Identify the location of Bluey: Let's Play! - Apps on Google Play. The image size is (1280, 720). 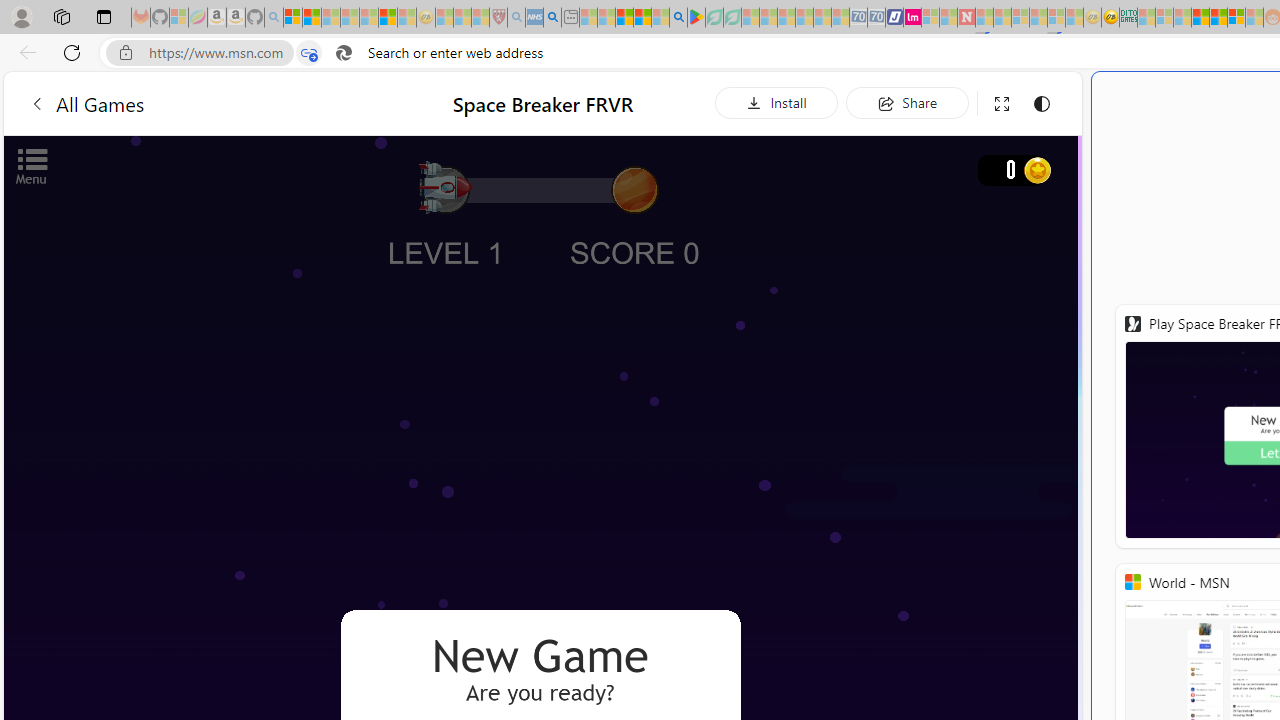
(696, 18).